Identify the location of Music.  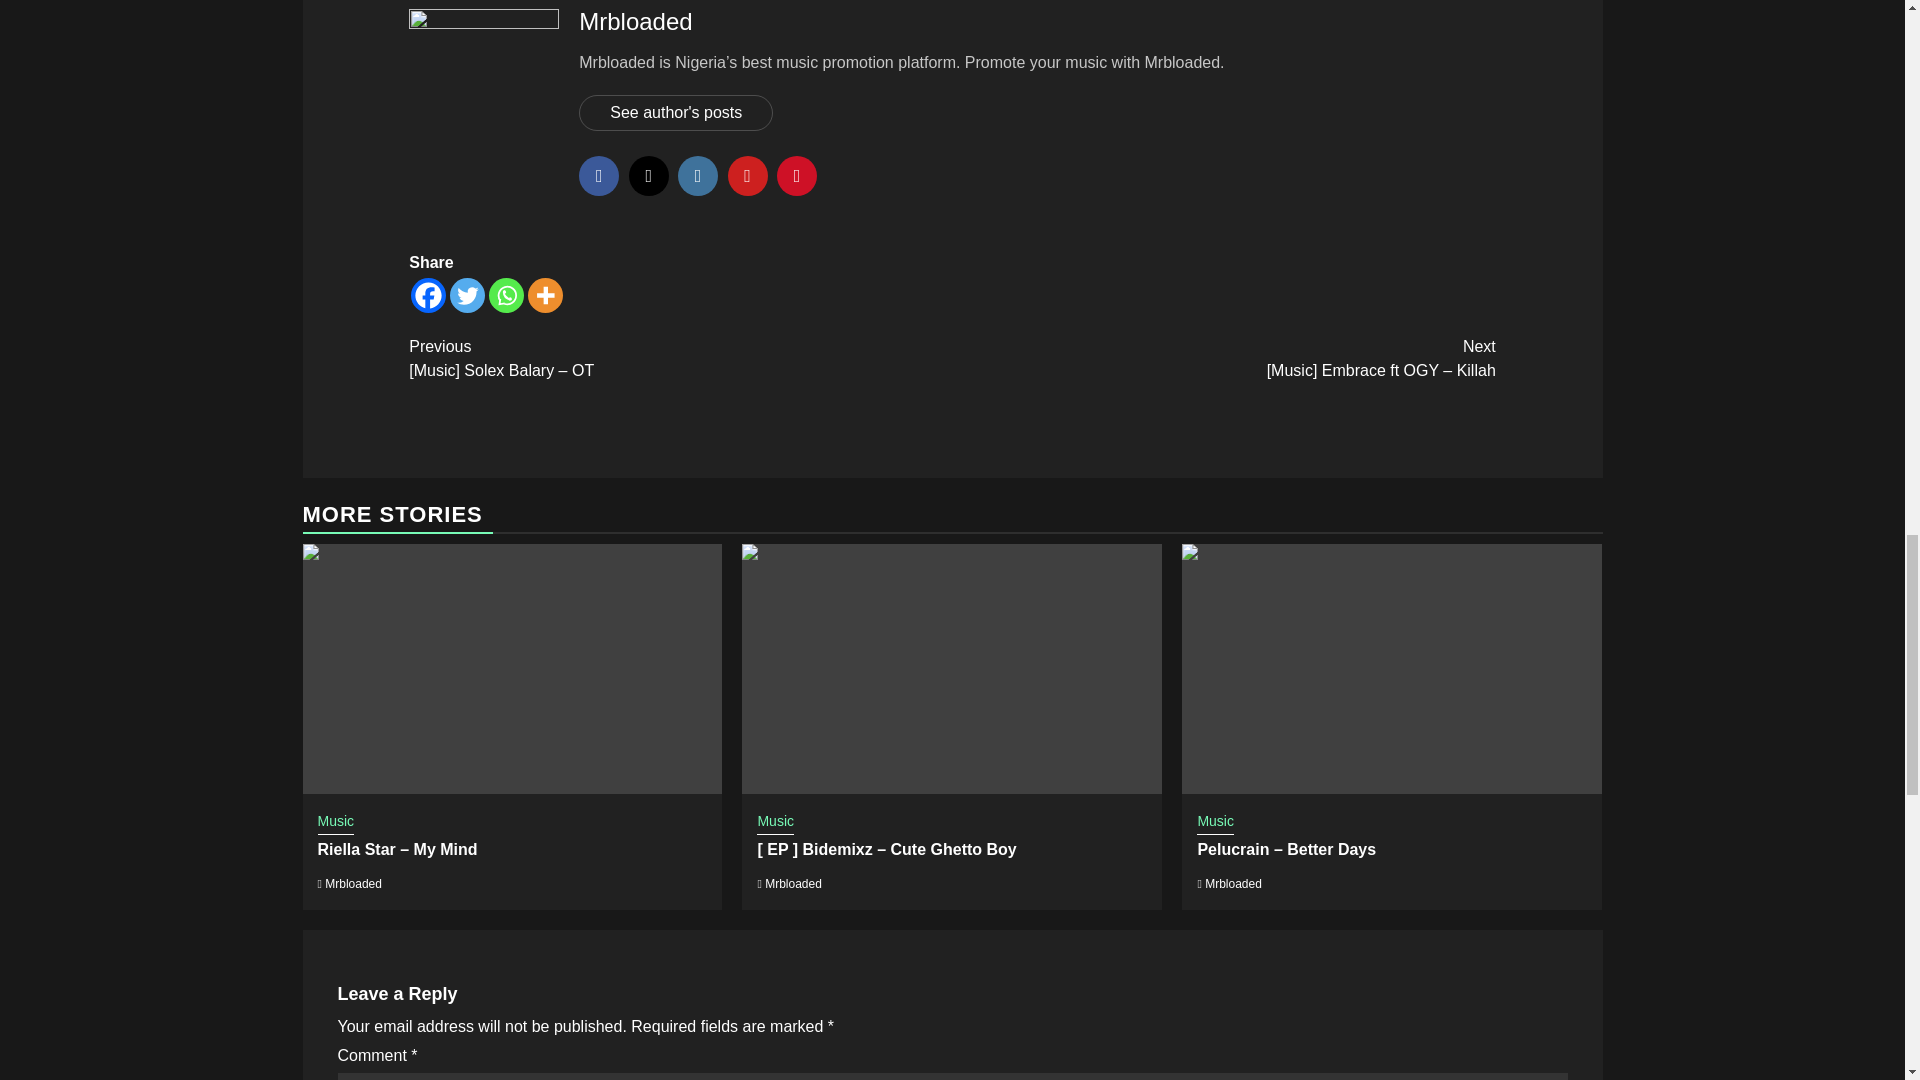
(775, 822).